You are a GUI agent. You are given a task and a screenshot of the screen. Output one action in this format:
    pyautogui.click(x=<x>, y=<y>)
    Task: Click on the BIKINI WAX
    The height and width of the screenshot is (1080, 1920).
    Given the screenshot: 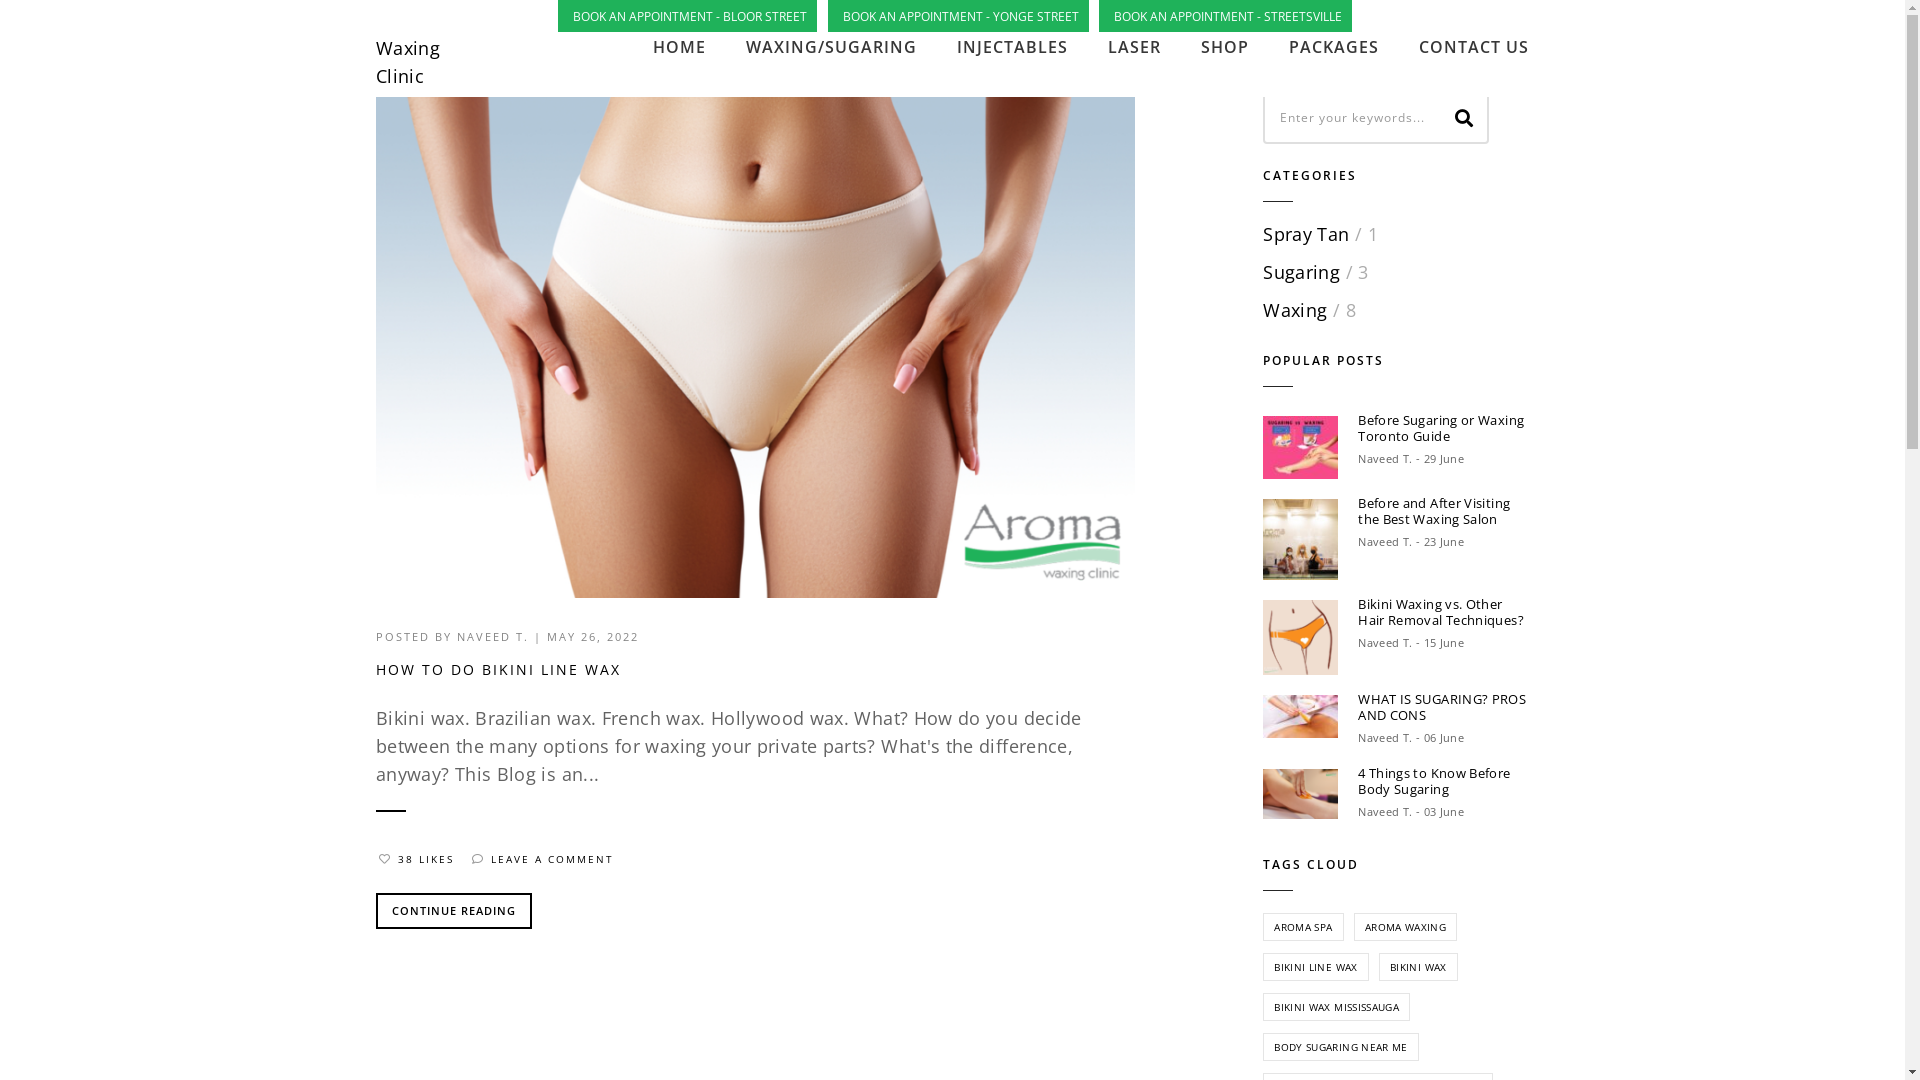 What is the action you would take?
    pyautogui.click(x=1418, y=967)
    